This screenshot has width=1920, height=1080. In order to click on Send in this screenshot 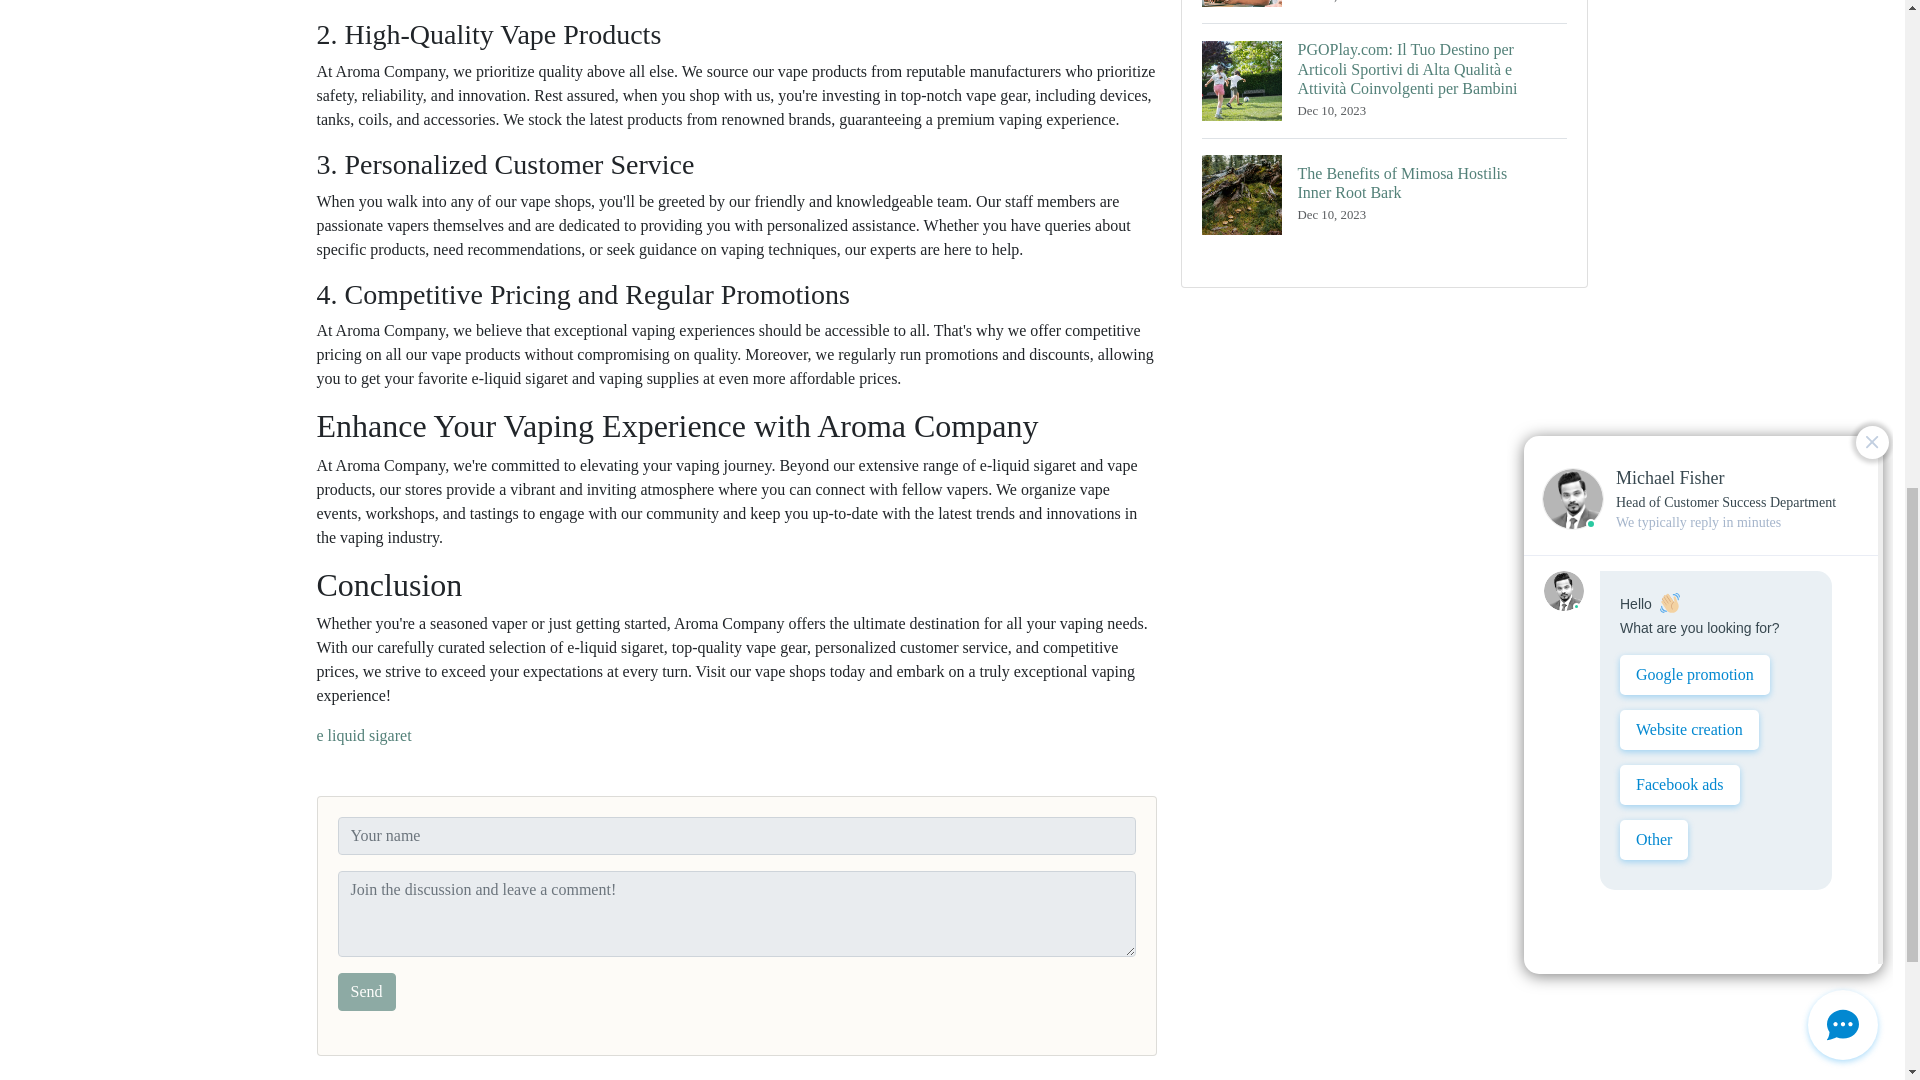, I will do `click(366, 992)`.